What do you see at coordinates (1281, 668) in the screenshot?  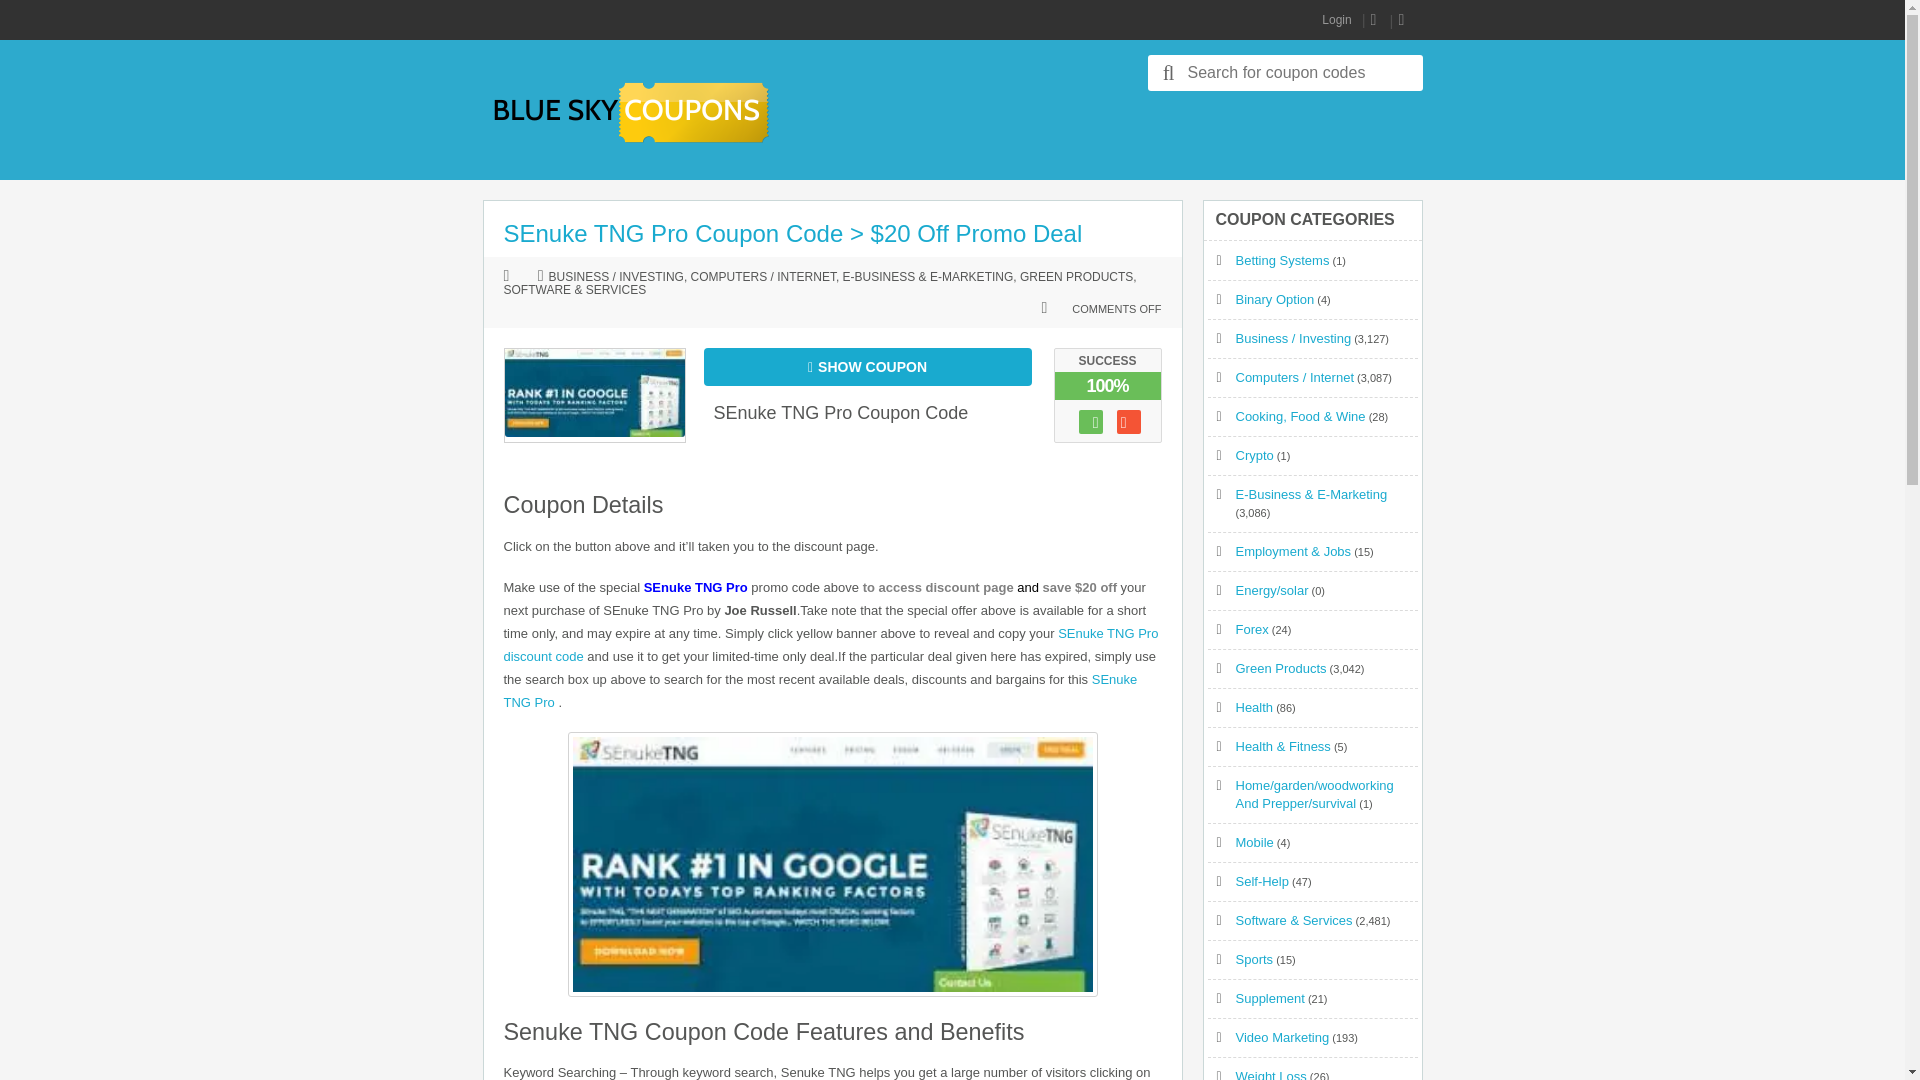 I see `Green Products` at bounding box center [1281, 668].